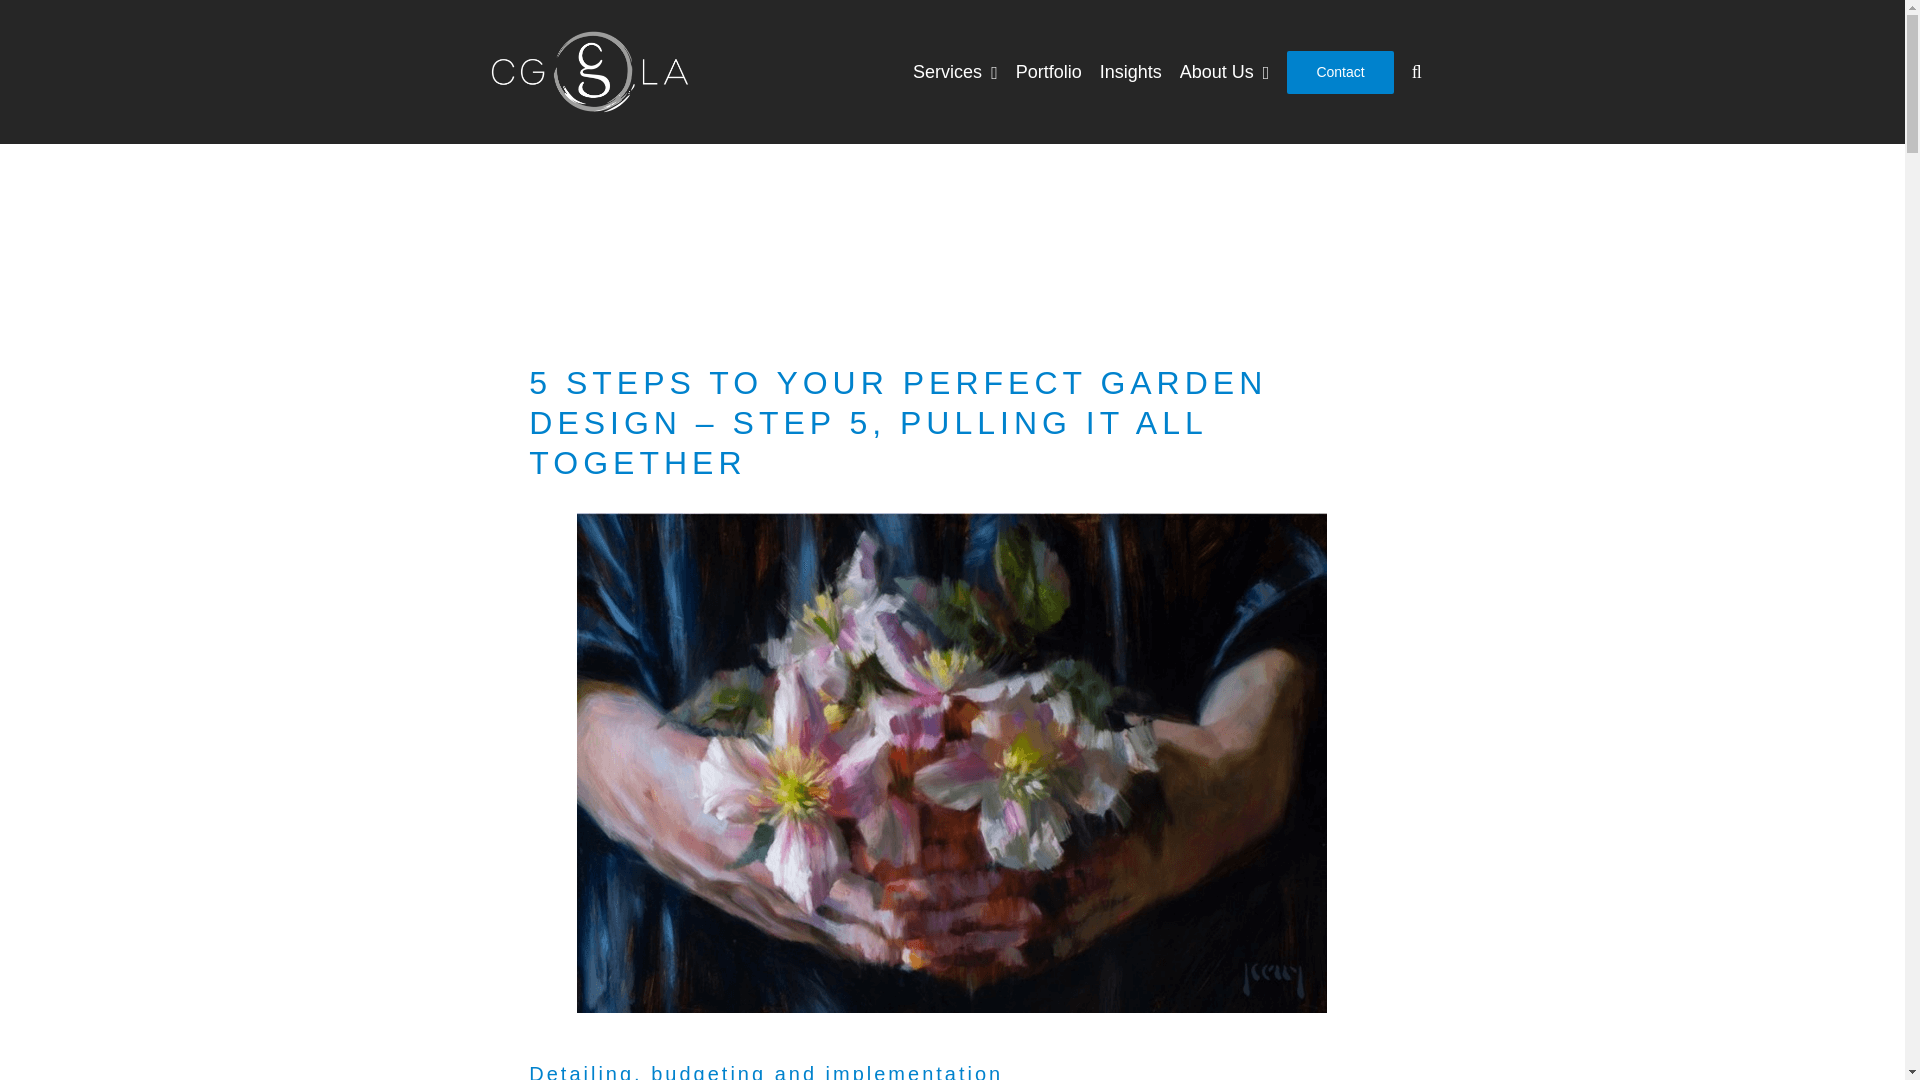  I want to click on About Us, so click(1224, 72).